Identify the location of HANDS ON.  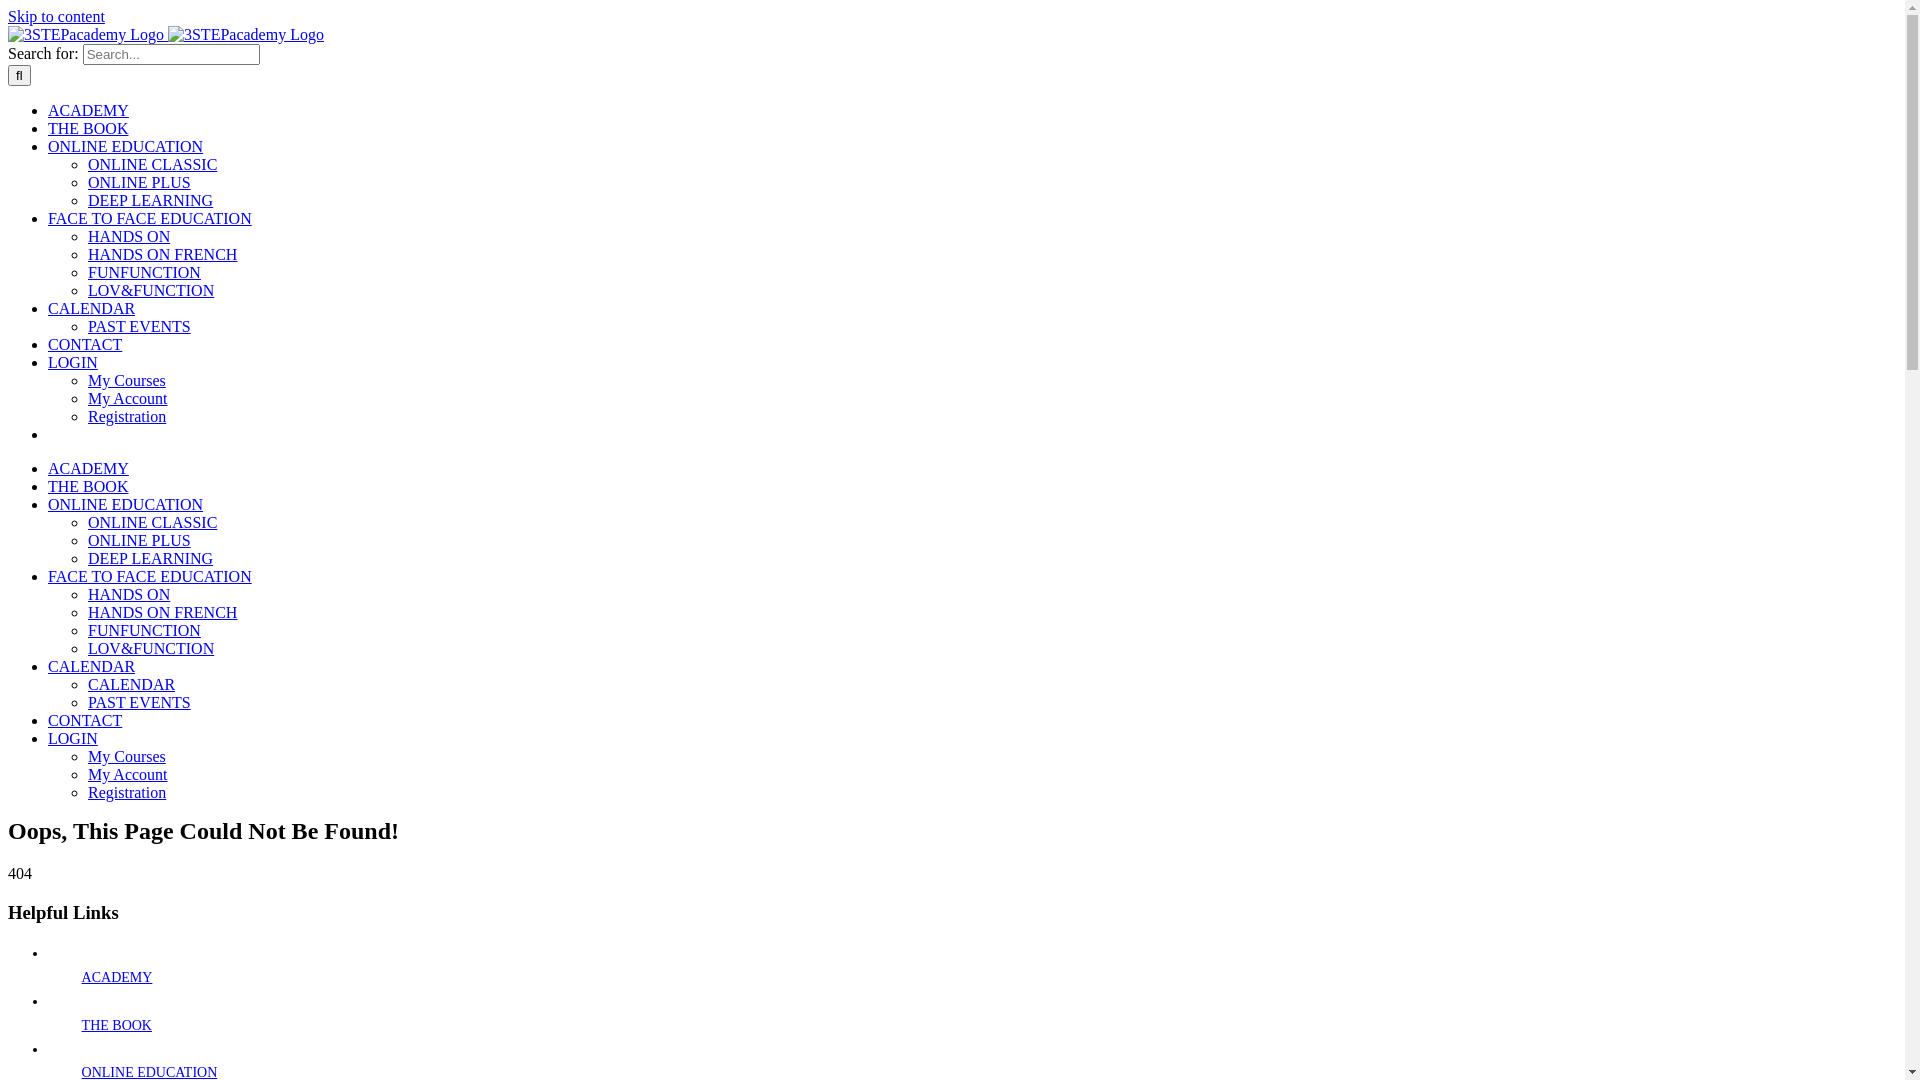
(129, 236).